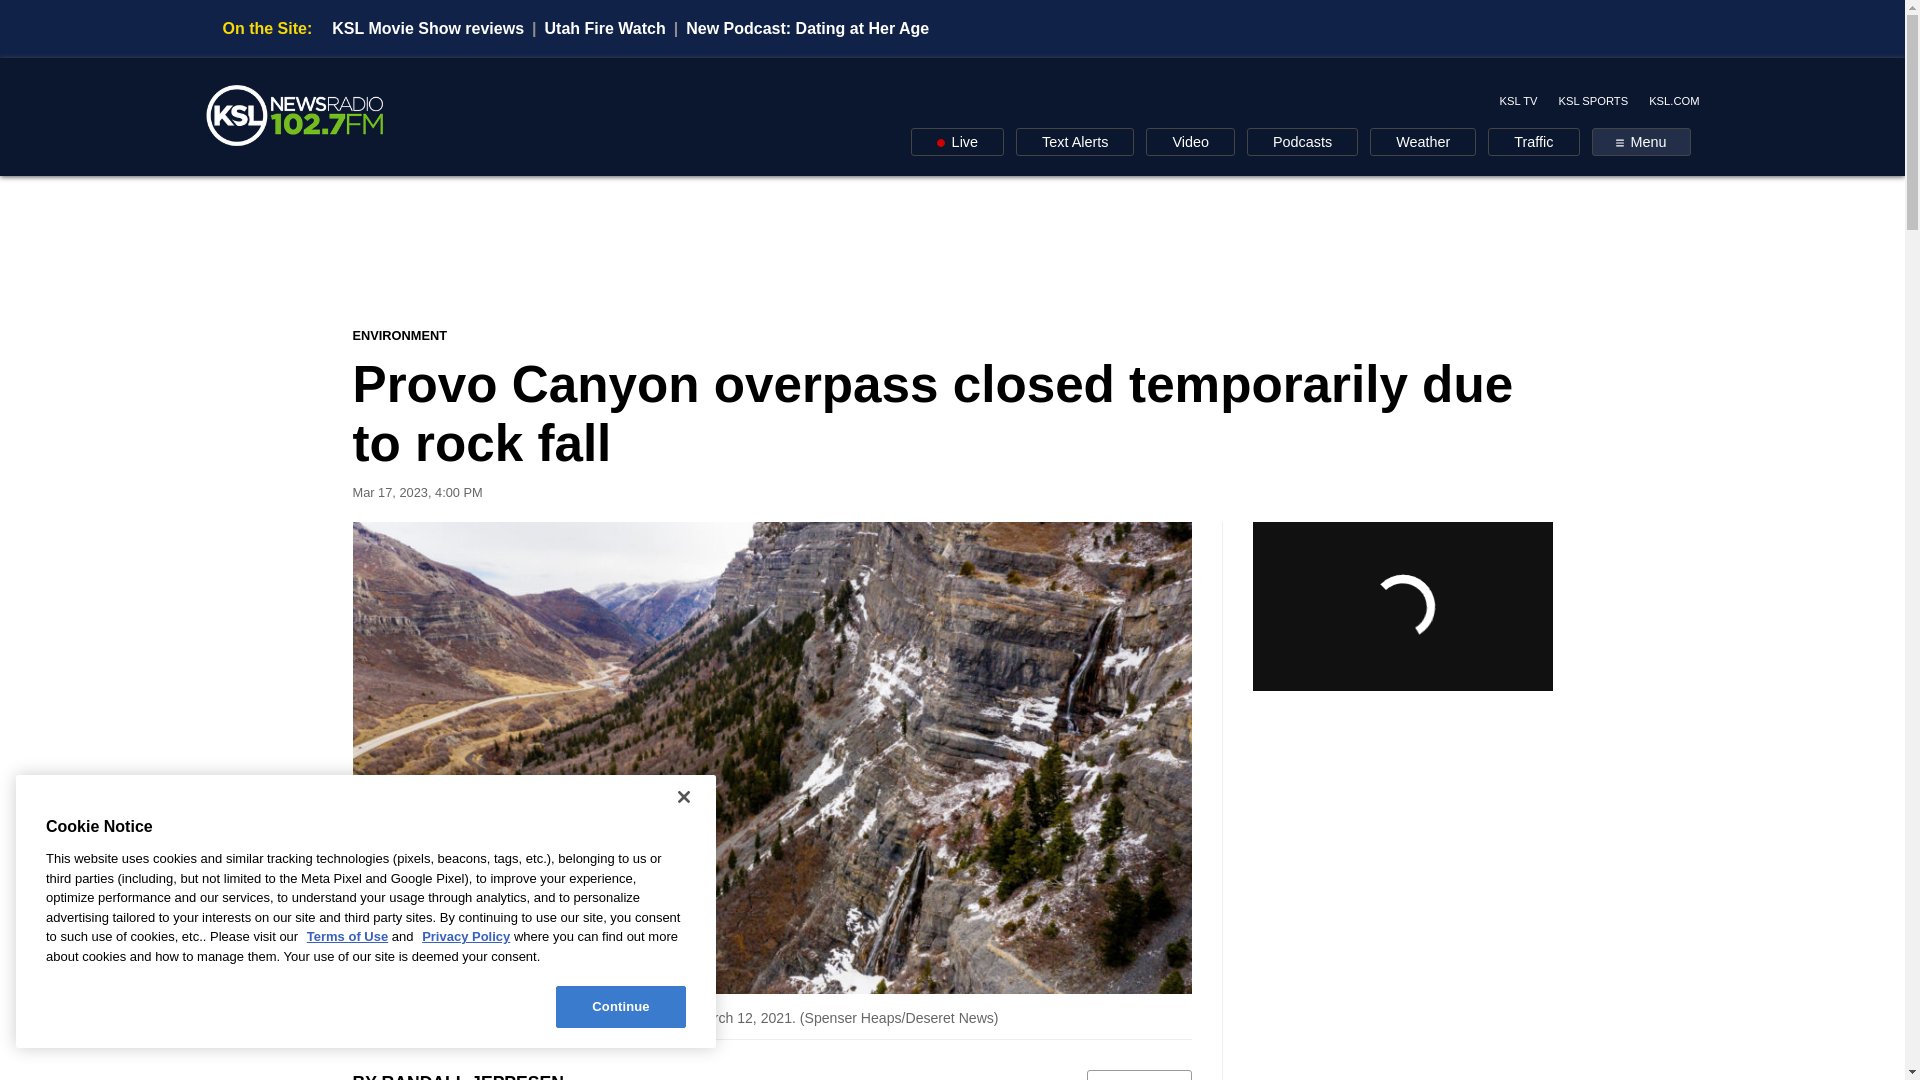 This screenshot has width=1920, height=1080. What do you see at coordinates (606, 28) in the screenshot?
I see `Utah Fire Watch` at bounding box center [606, 28].